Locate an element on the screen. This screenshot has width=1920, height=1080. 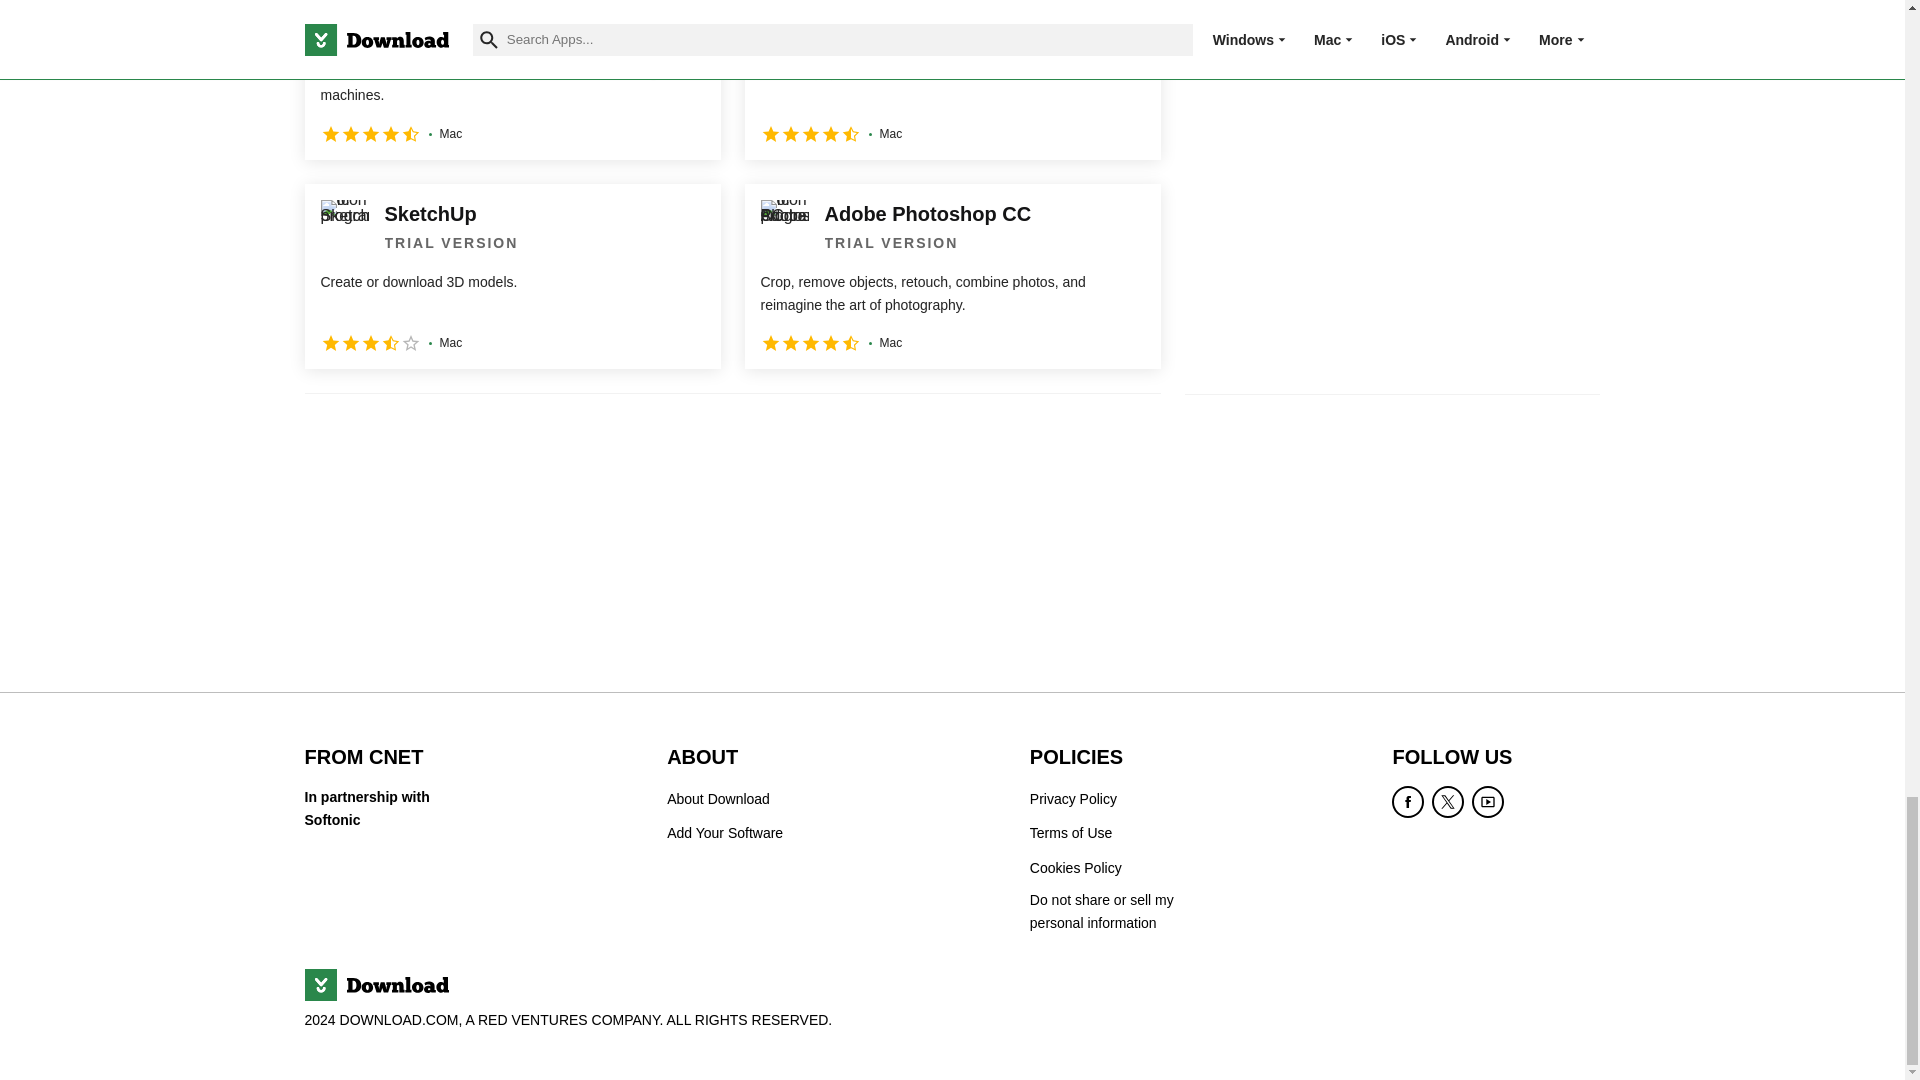
Adobe Photoshop CC is located at coordinates (952, 276).